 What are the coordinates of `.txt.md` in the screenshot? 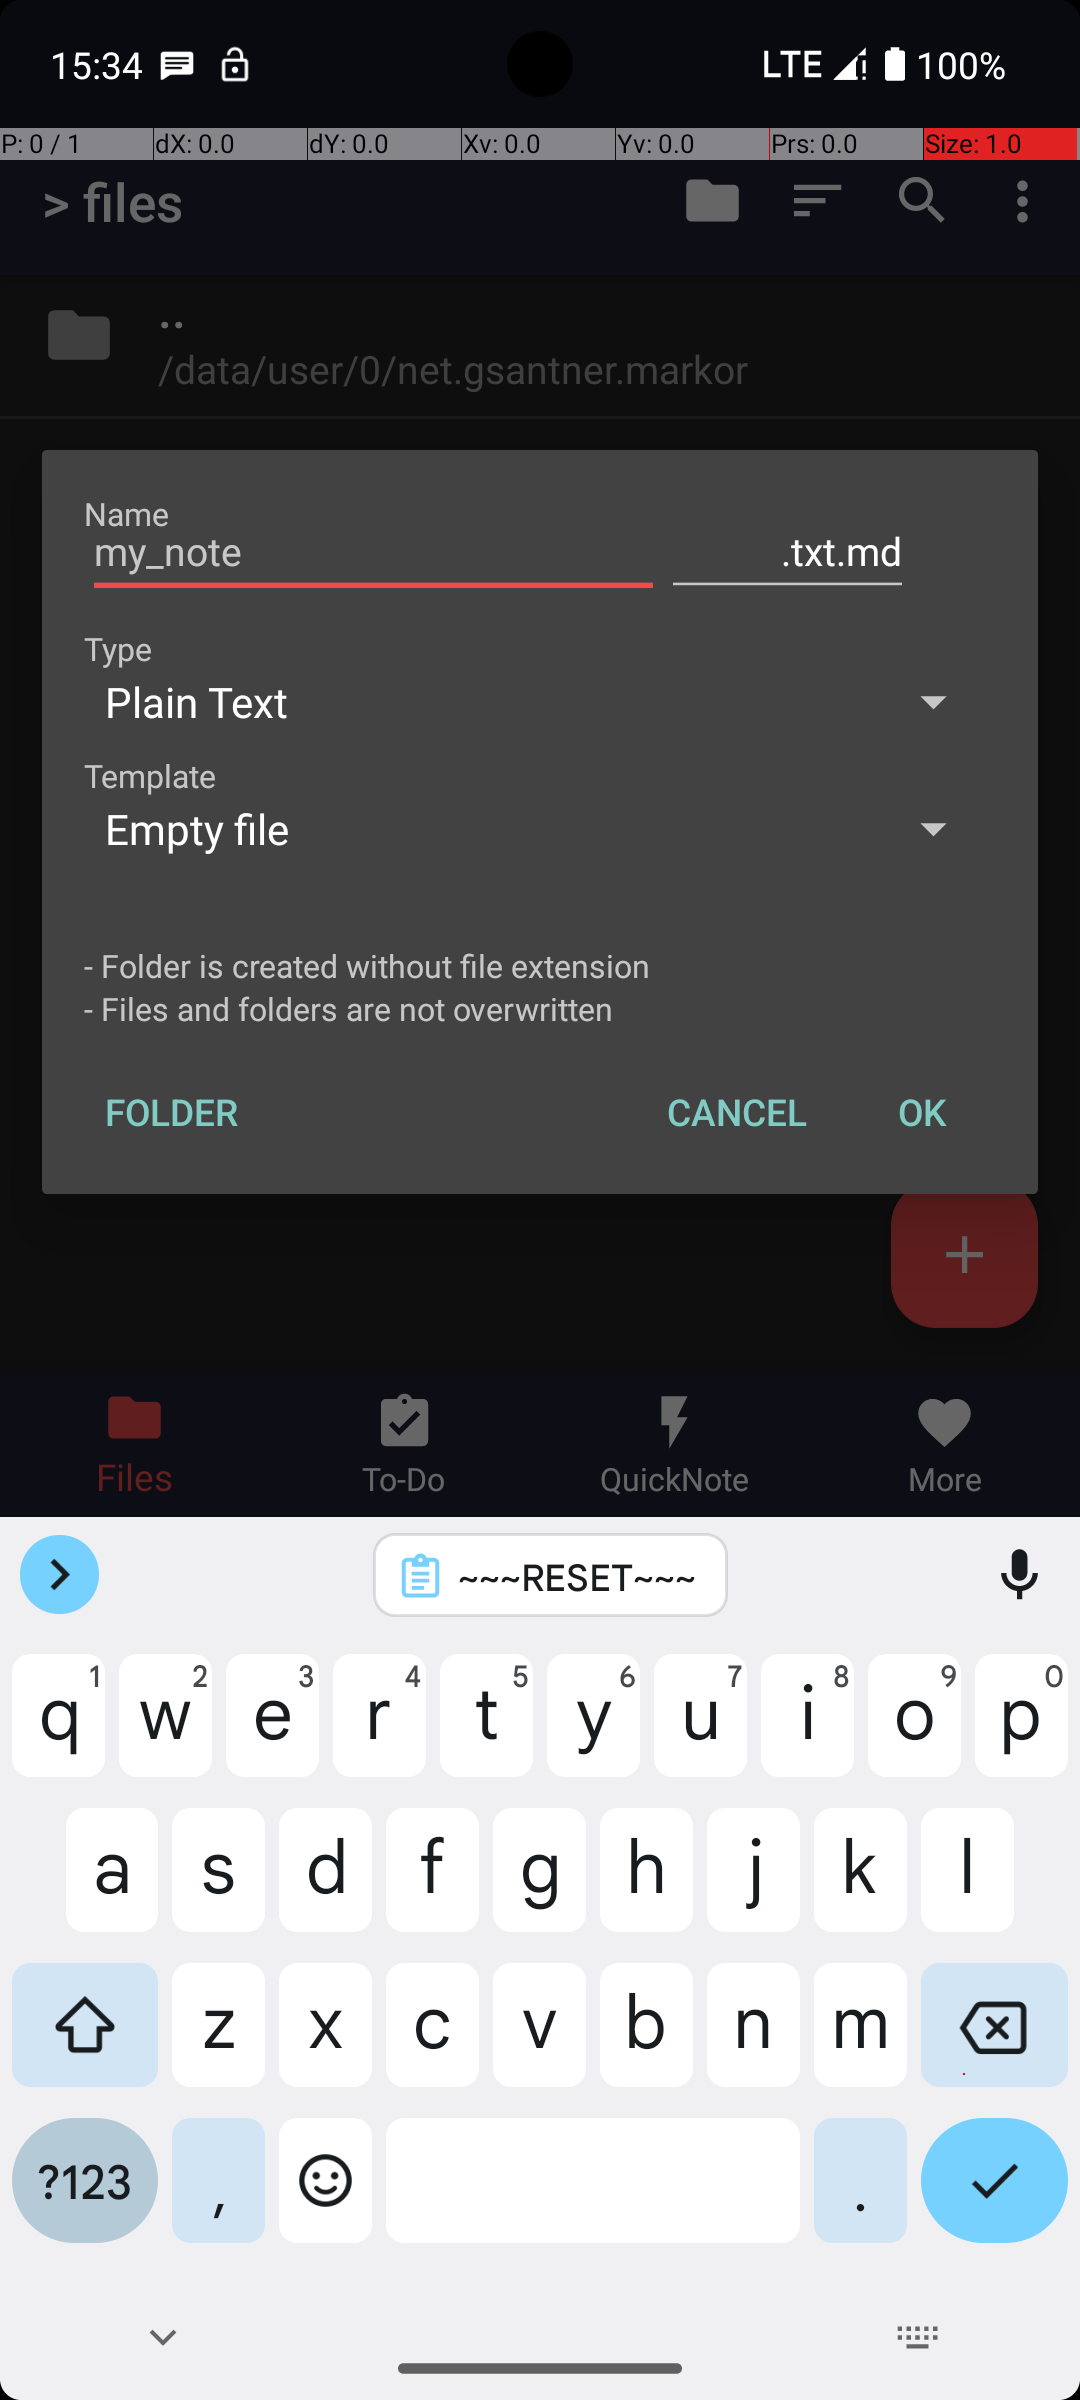 It's located at (788, 552).